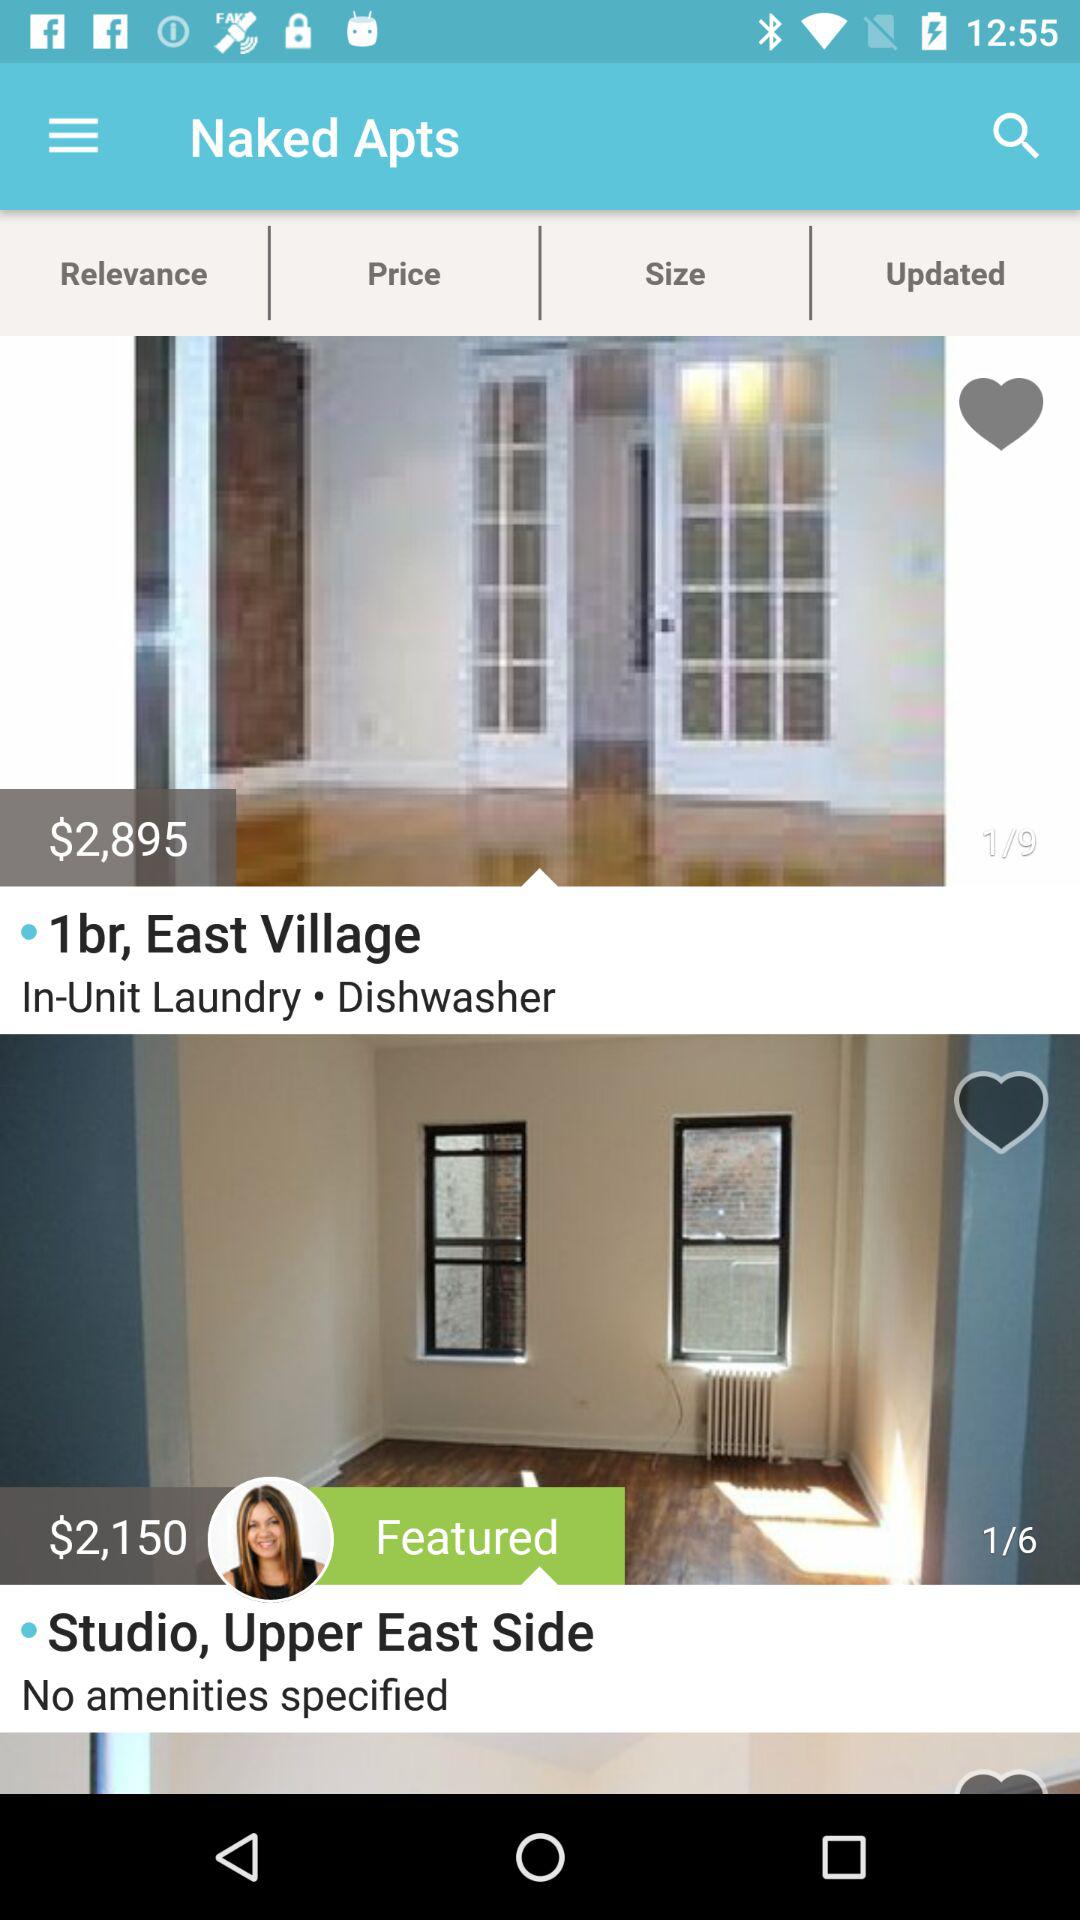  What do you see at coordinates (674, 272) in the screenshot?
I see `swipe to the size` at bounding box center [674, 272].